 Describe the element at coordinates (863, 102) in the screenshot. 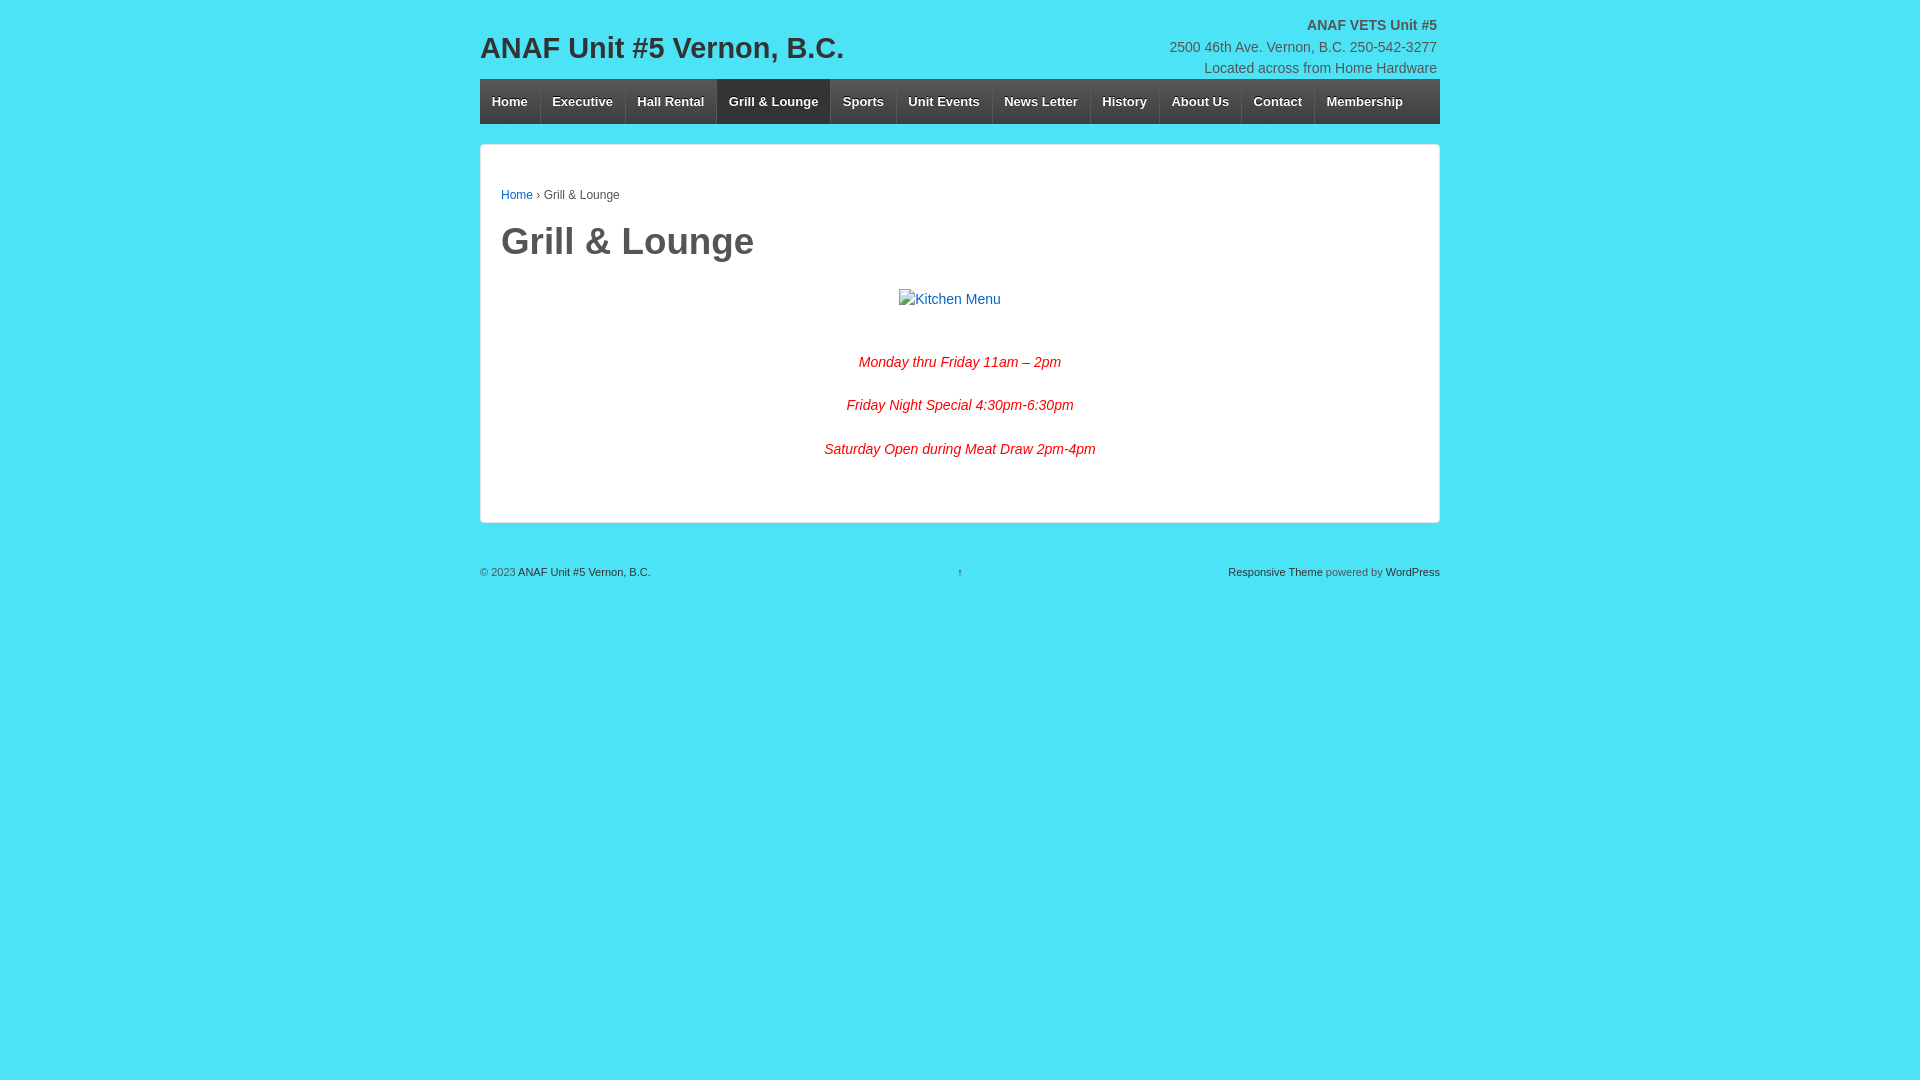

I see `Sports` at that location.